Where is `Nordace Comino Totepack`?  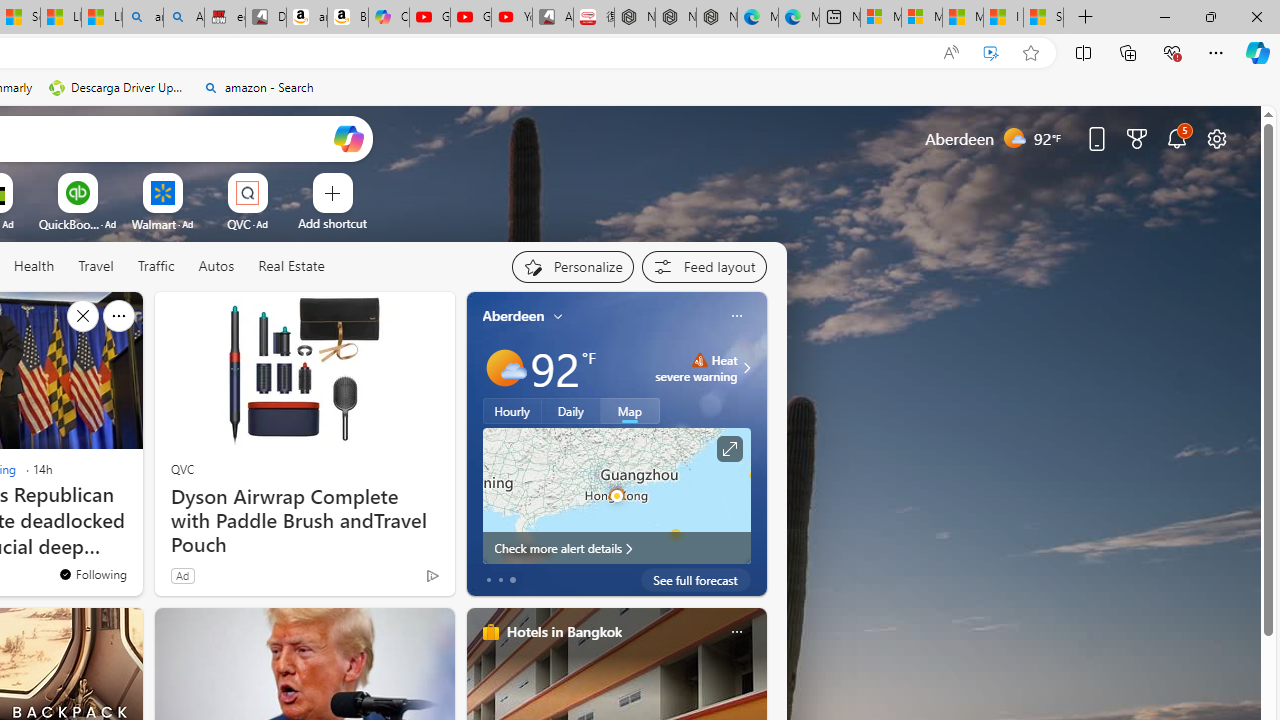 Nordace Comino Totepack is located at coordinates (634, 18).